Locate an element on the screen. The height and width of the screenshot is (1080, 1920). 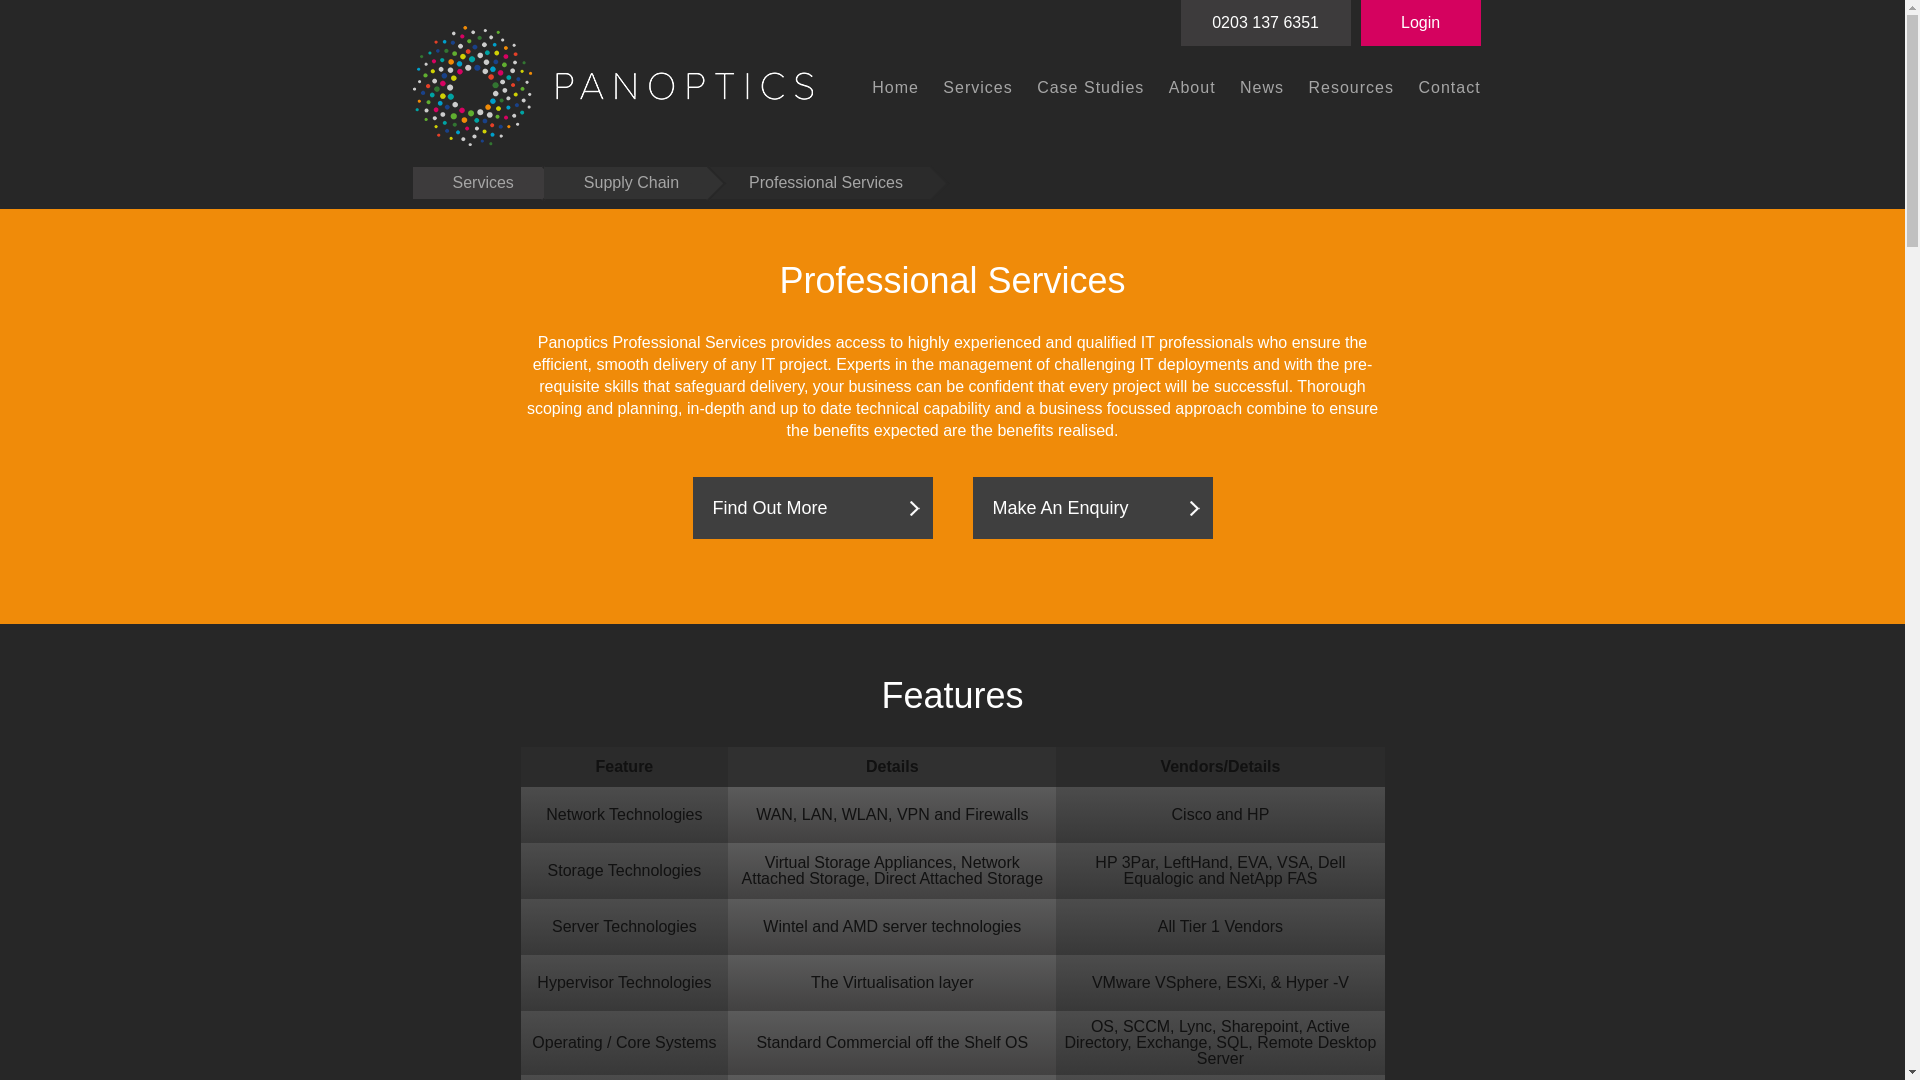
Resources is located at coordinates (1351, 88).